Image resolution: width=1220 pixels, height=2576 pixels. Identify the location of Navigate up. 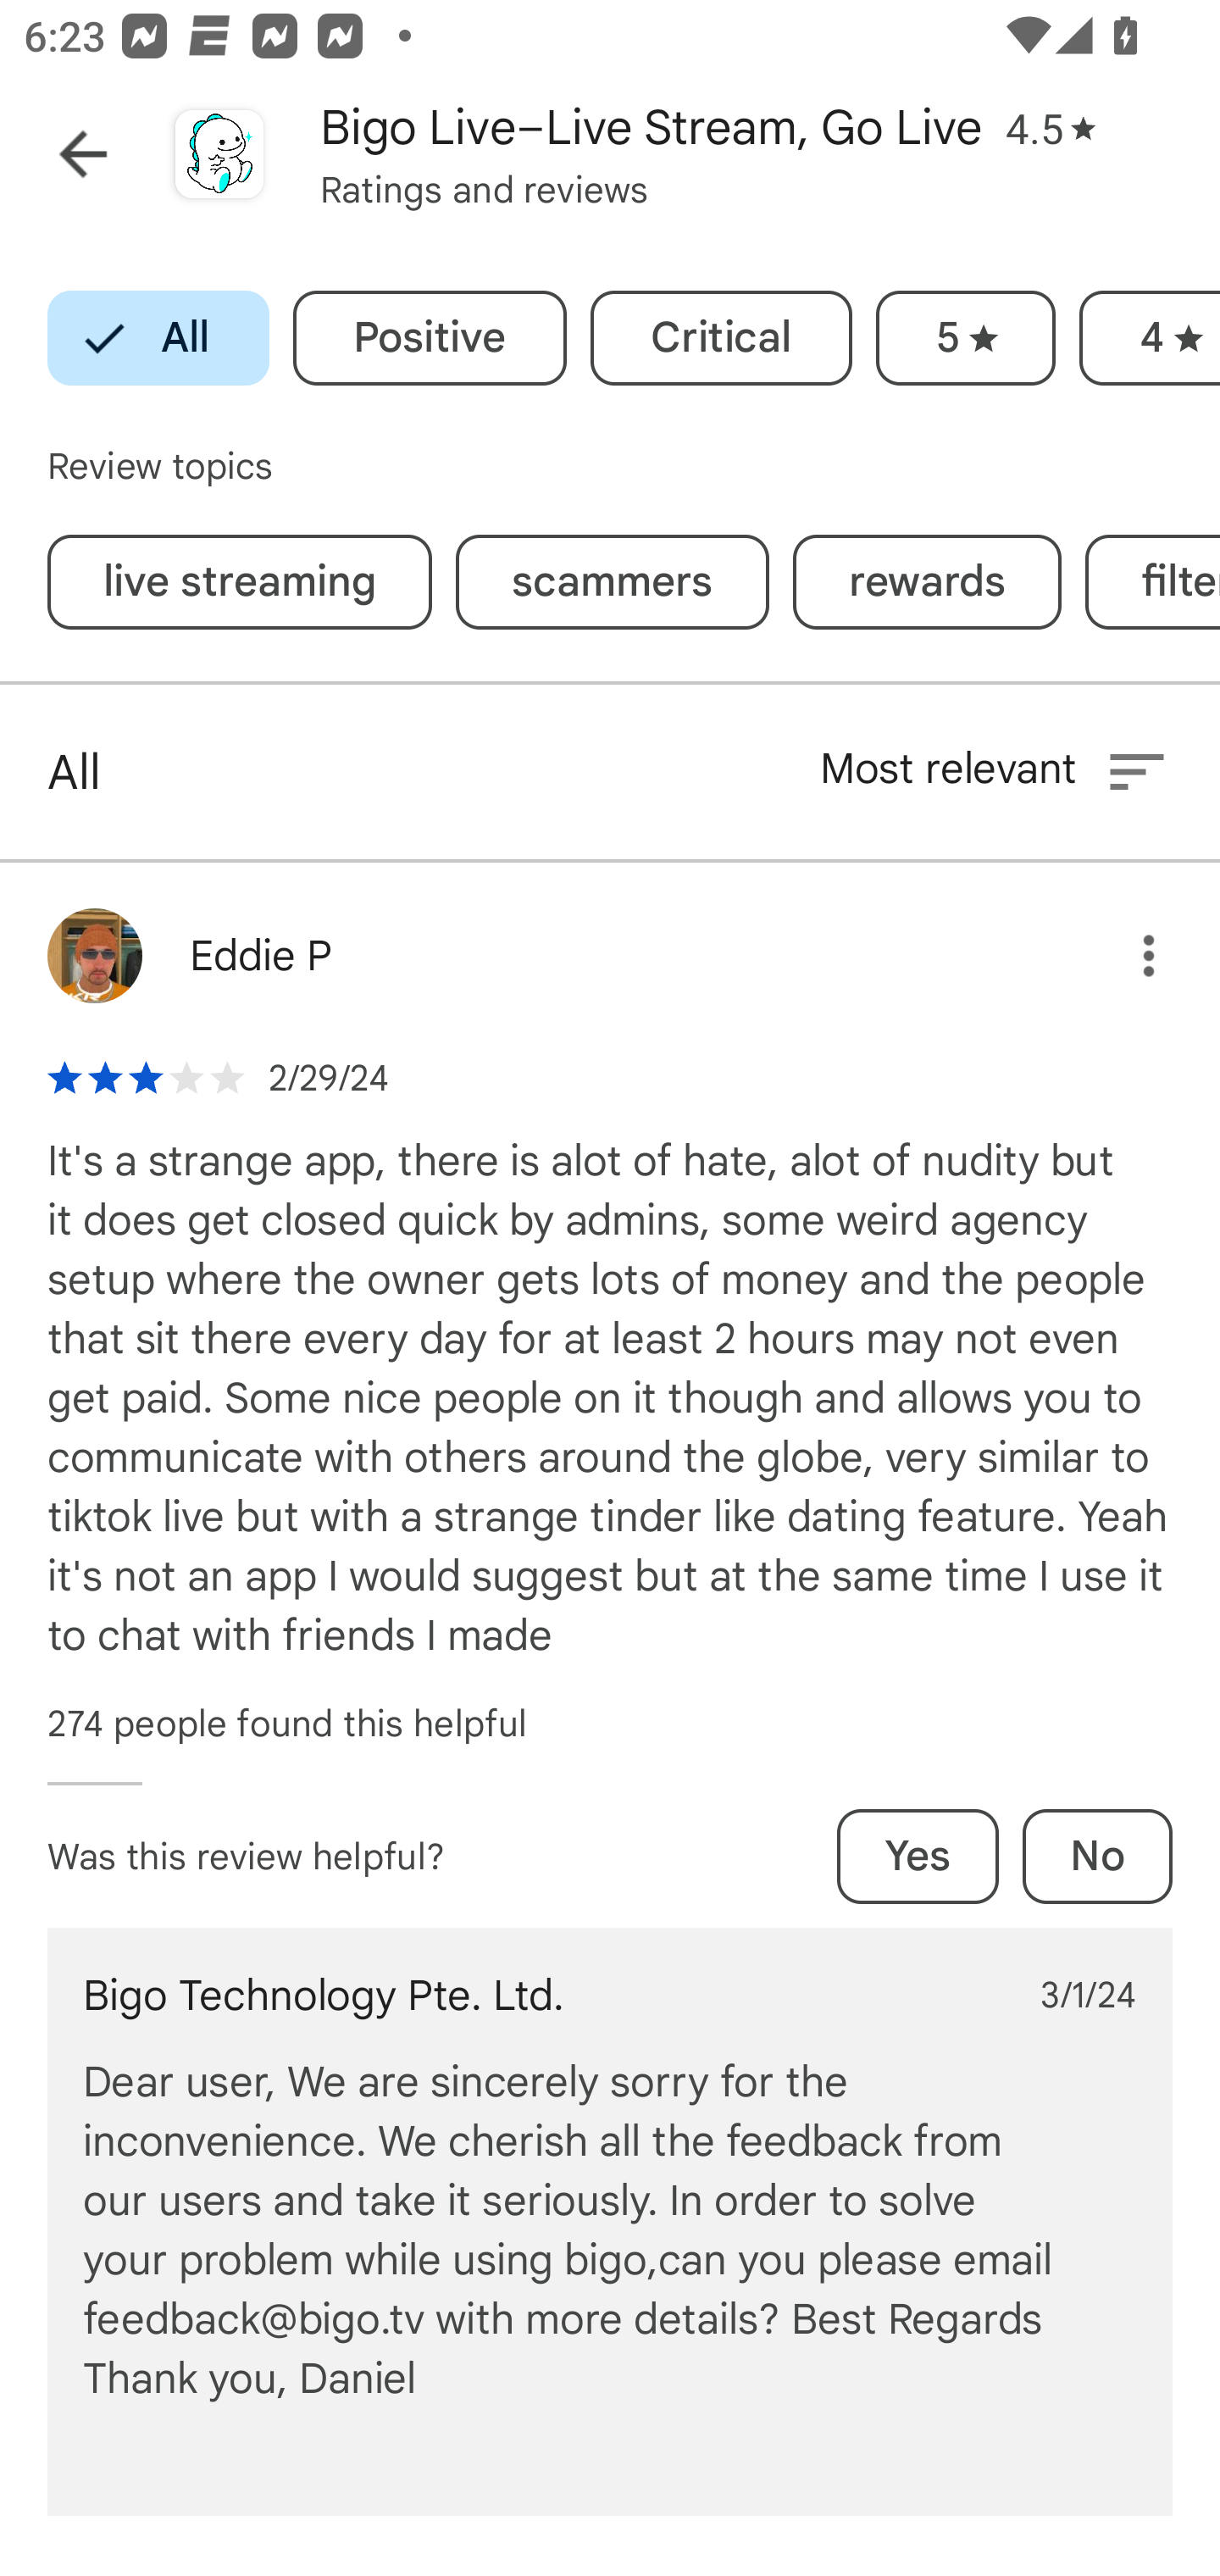
(83, 154).